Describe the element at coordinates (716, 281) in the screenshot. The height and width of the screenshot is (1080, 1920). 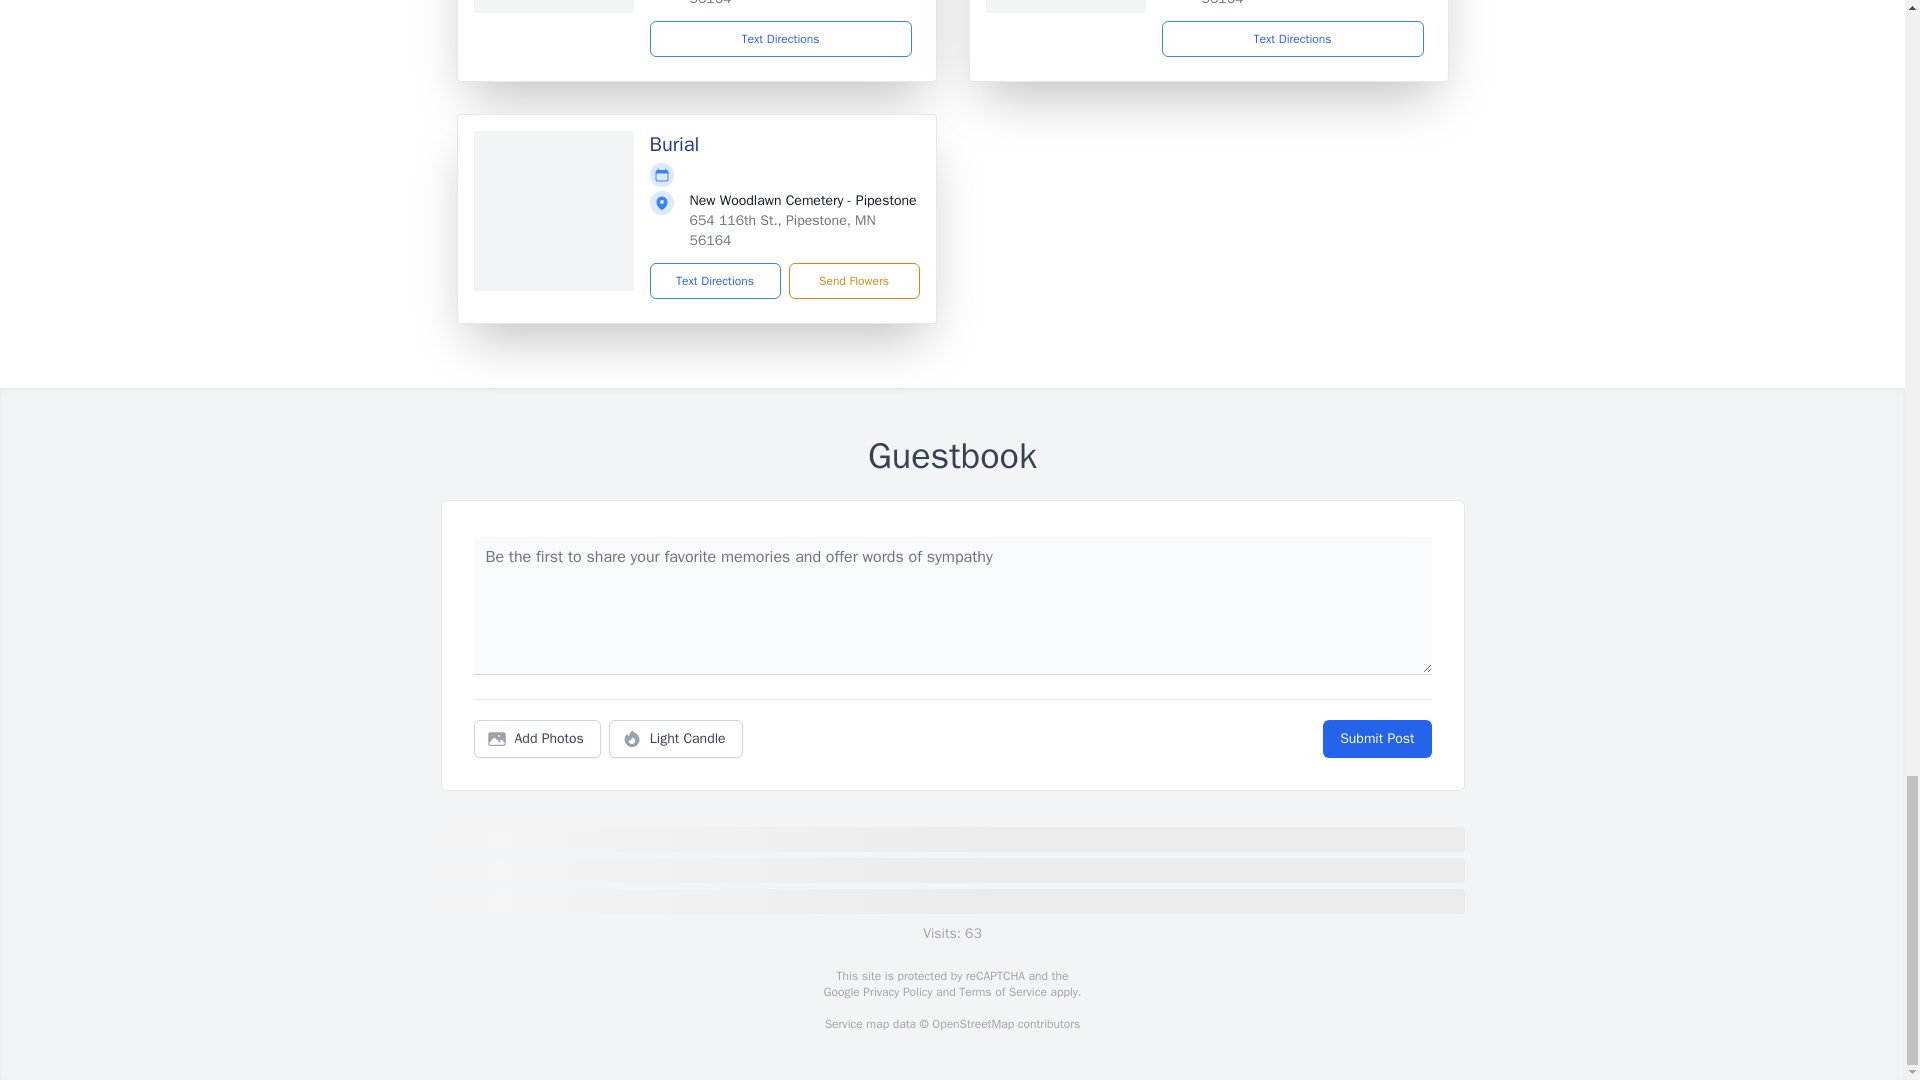
I see `Text Directions` at that location.